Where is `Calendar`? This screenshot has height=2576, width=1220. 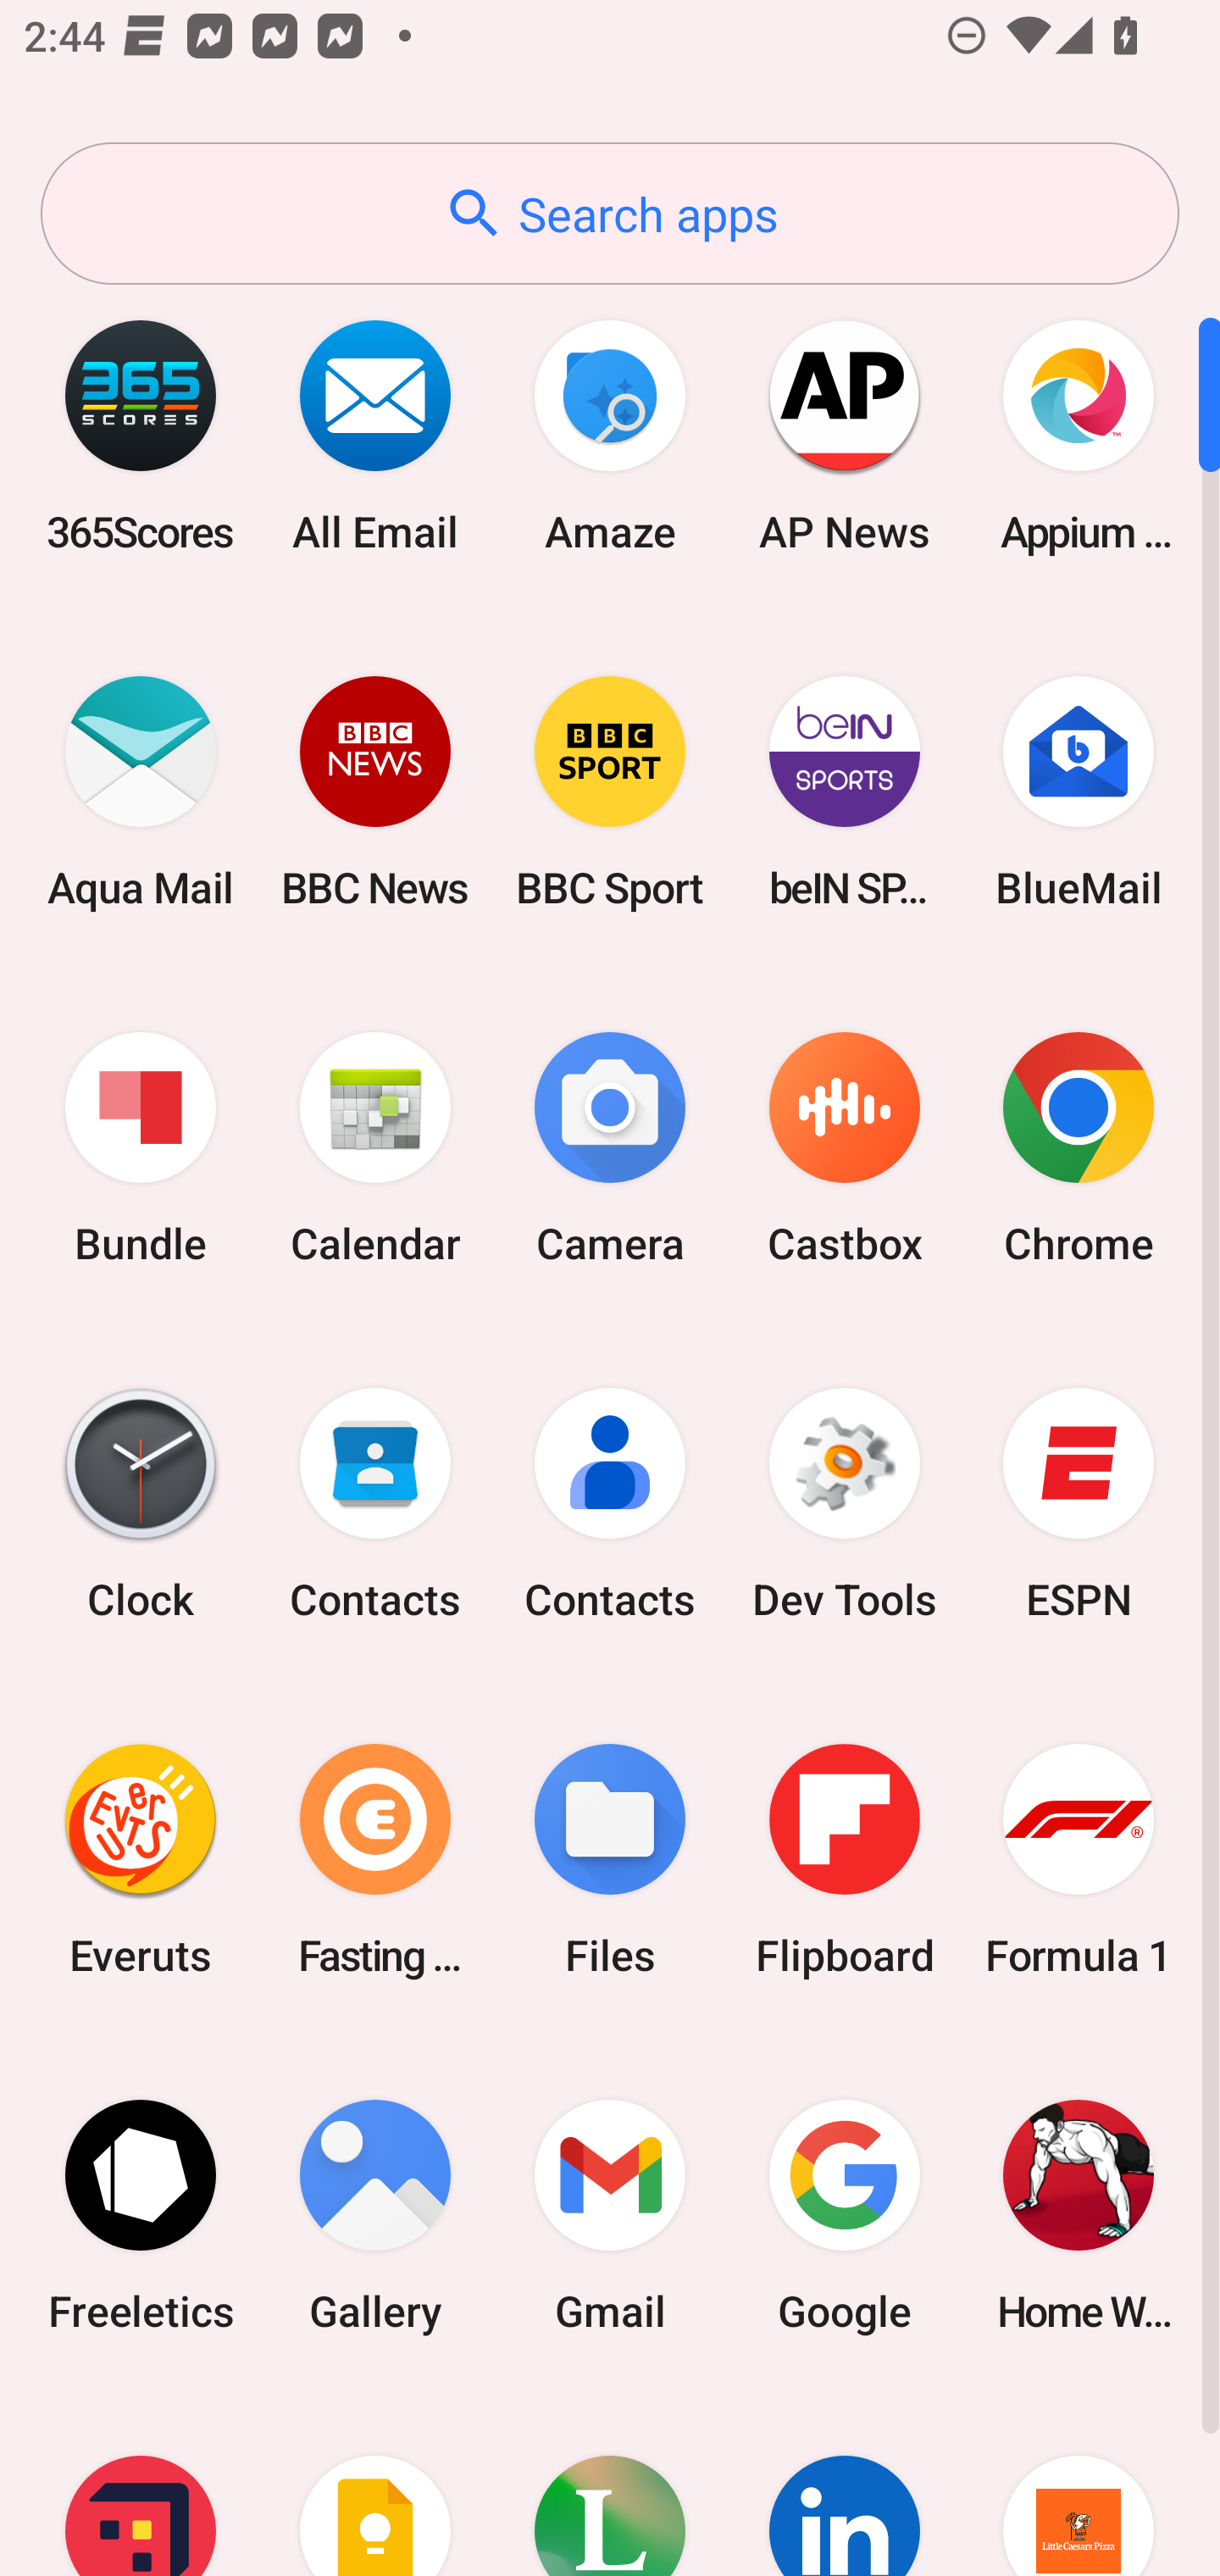 Calendar is located at coordinates (375, 1149).